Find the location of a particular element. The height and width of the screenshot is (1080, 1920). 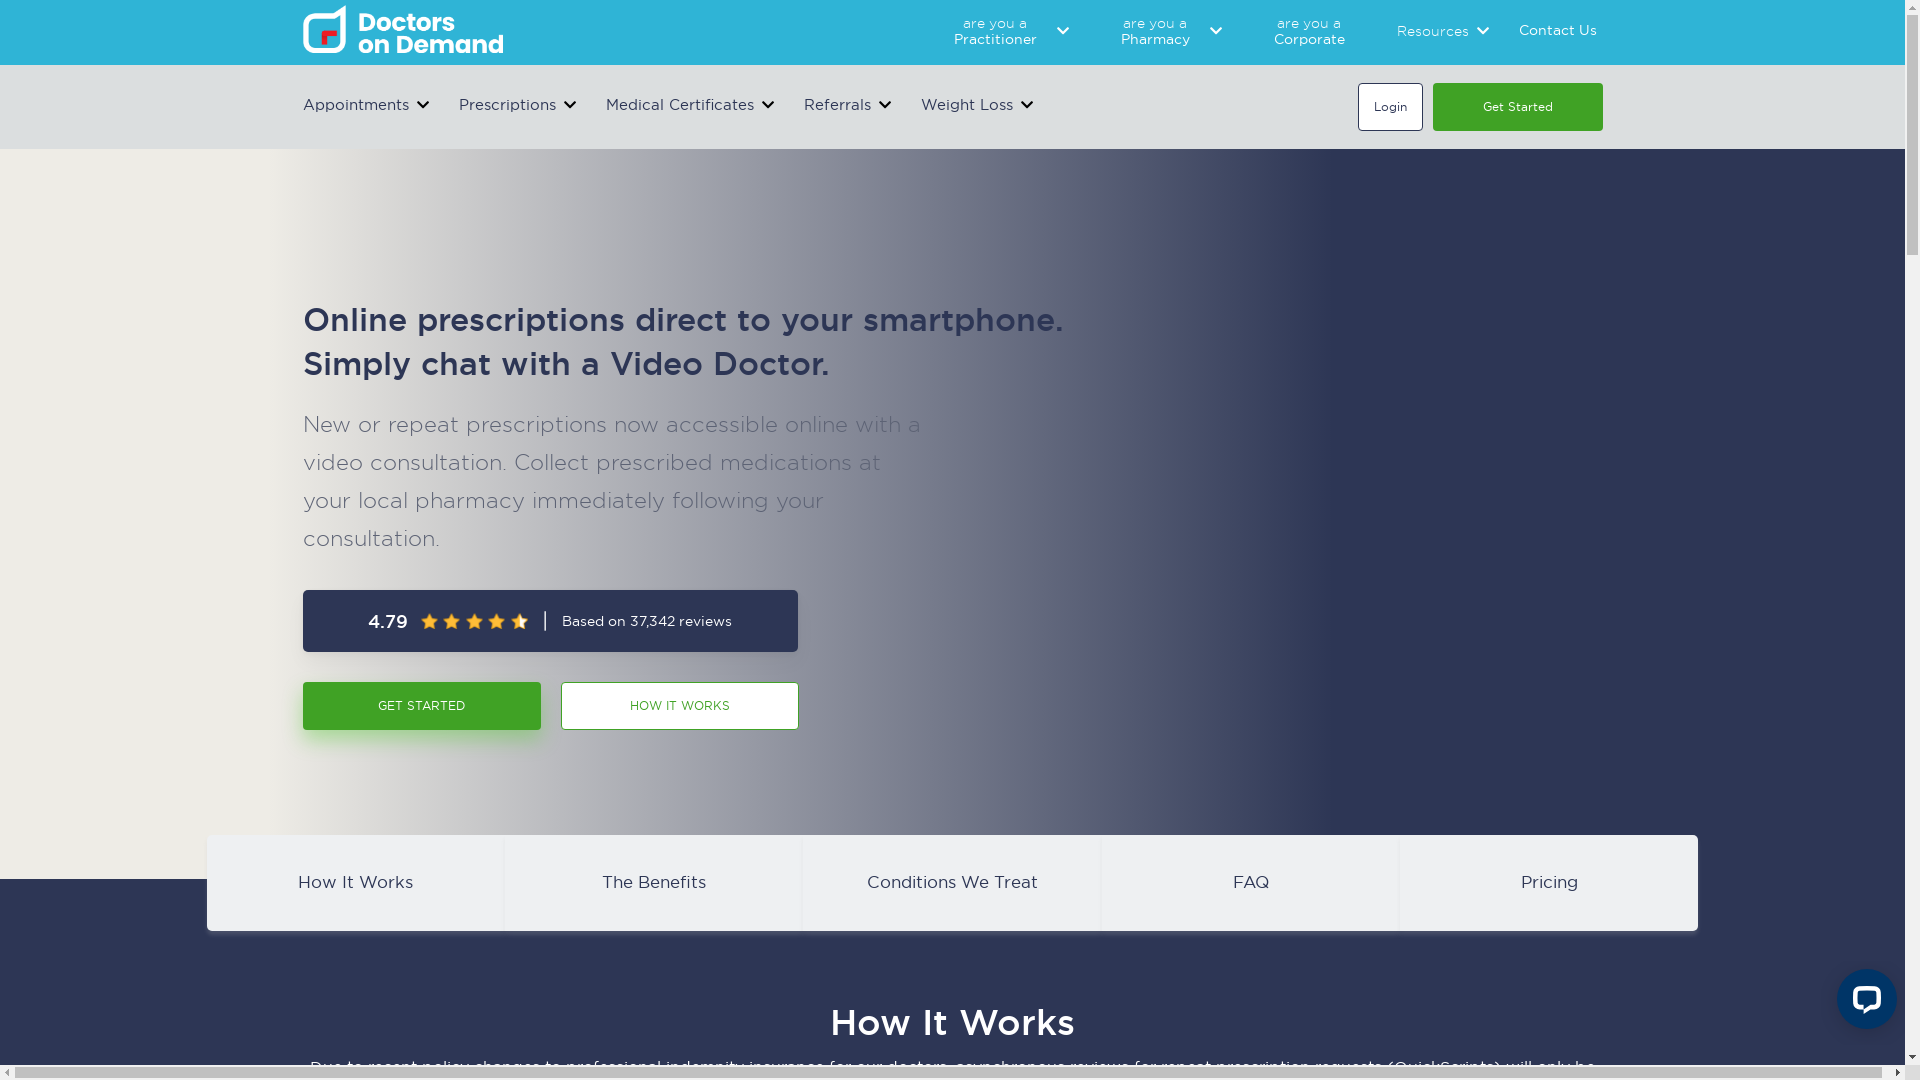

are you a
Corporate is located at coordinates (1310, 30).